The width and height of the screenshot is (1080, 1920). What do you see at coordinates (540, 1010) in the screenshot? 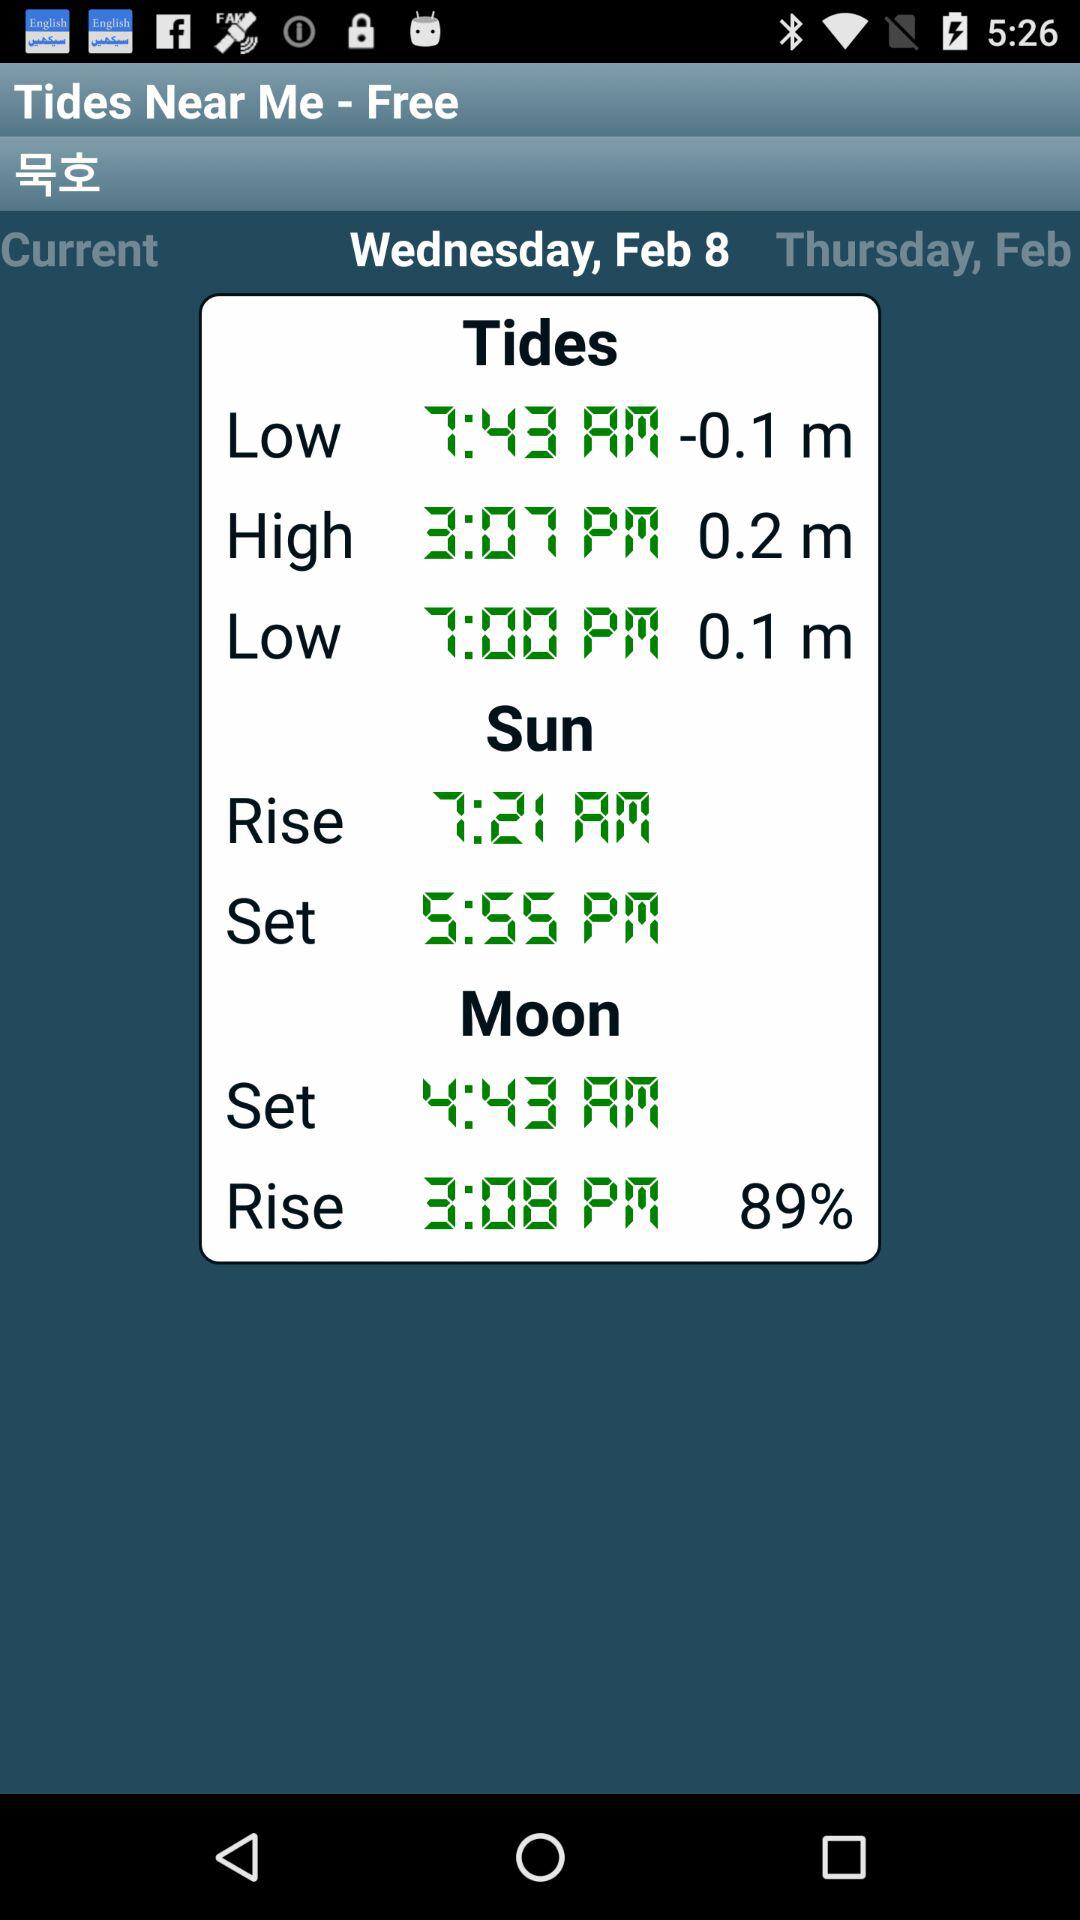
I see `open the moon icon` at bounding box center [540, 1010].